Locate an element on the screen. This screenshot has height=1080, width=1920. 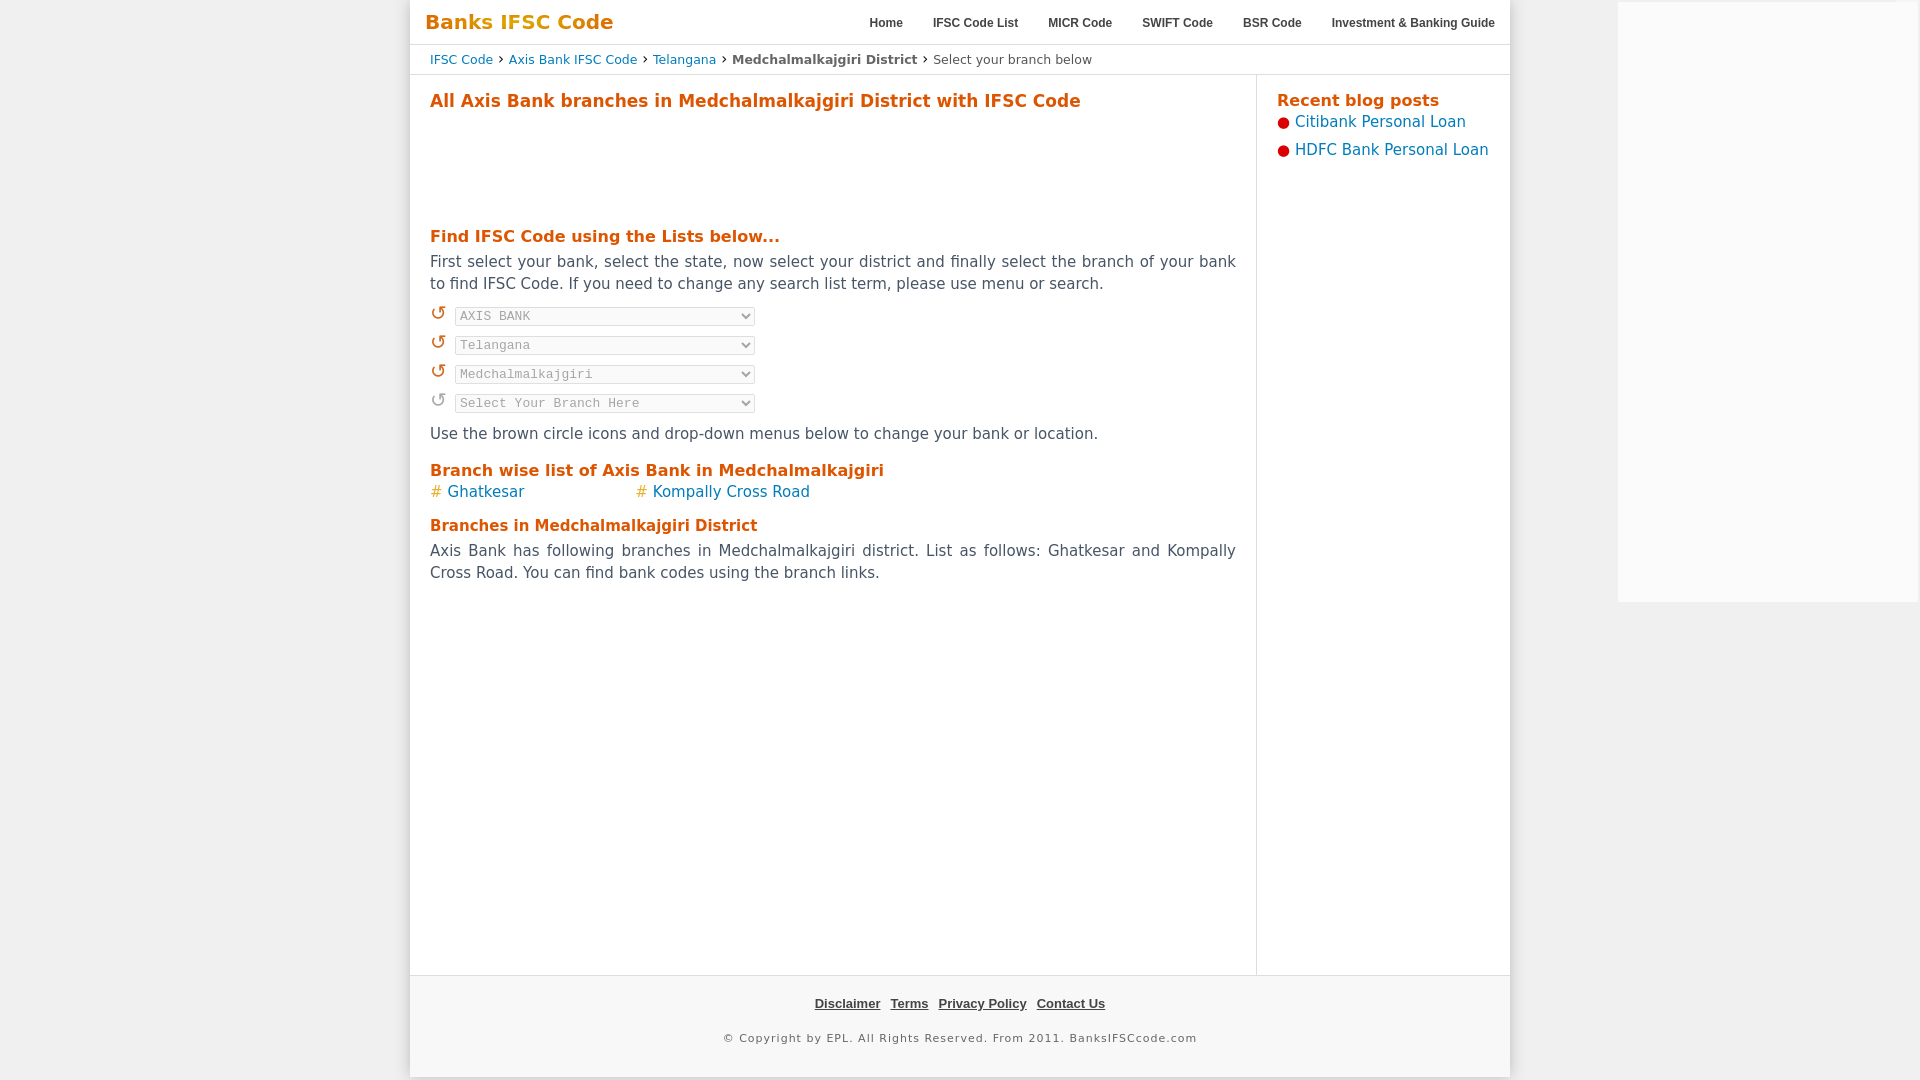
List of all NEFT enabled banks in India is located at coordinates (975, 23).